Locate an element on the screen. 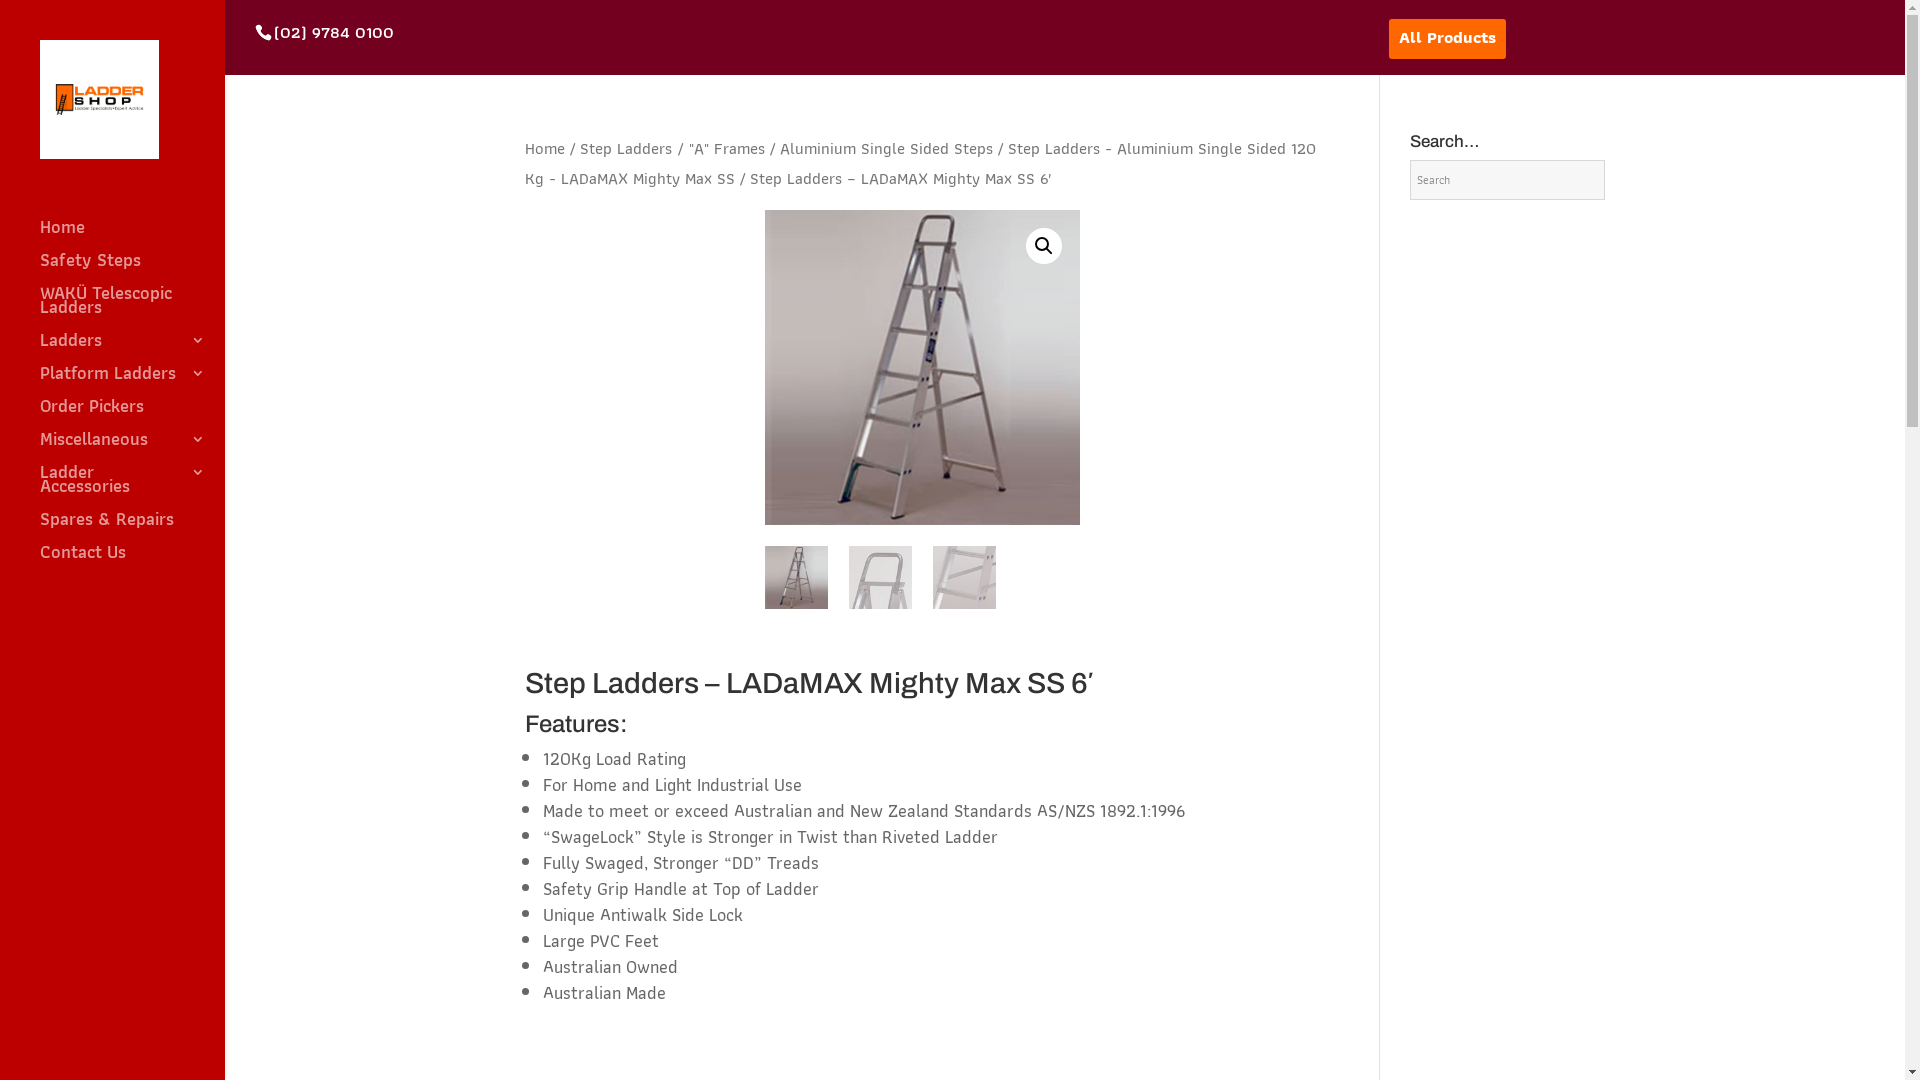 The image size is (1920, 1080). Miscellaneous is located at coordinates (132, 448).